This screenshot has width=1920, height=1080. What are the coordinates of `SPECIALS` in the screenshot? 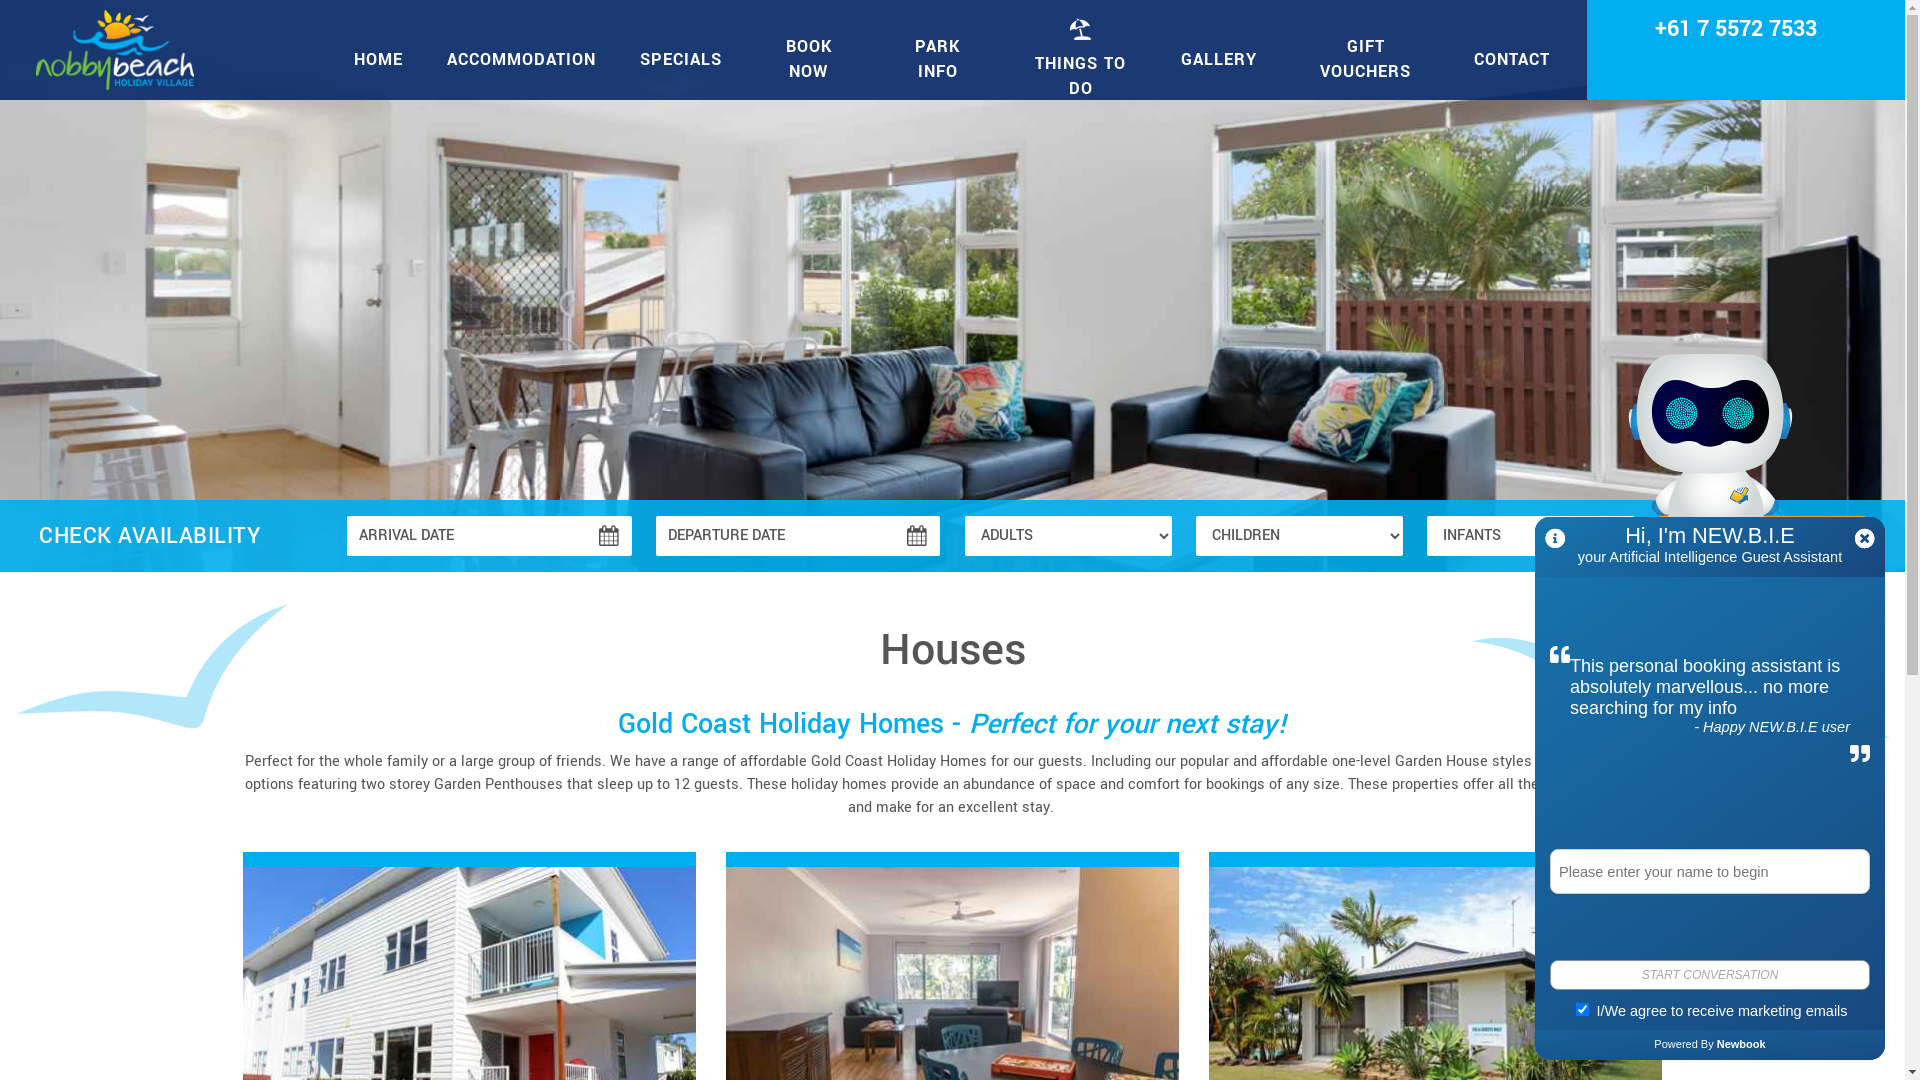 It's located at (681, 59).